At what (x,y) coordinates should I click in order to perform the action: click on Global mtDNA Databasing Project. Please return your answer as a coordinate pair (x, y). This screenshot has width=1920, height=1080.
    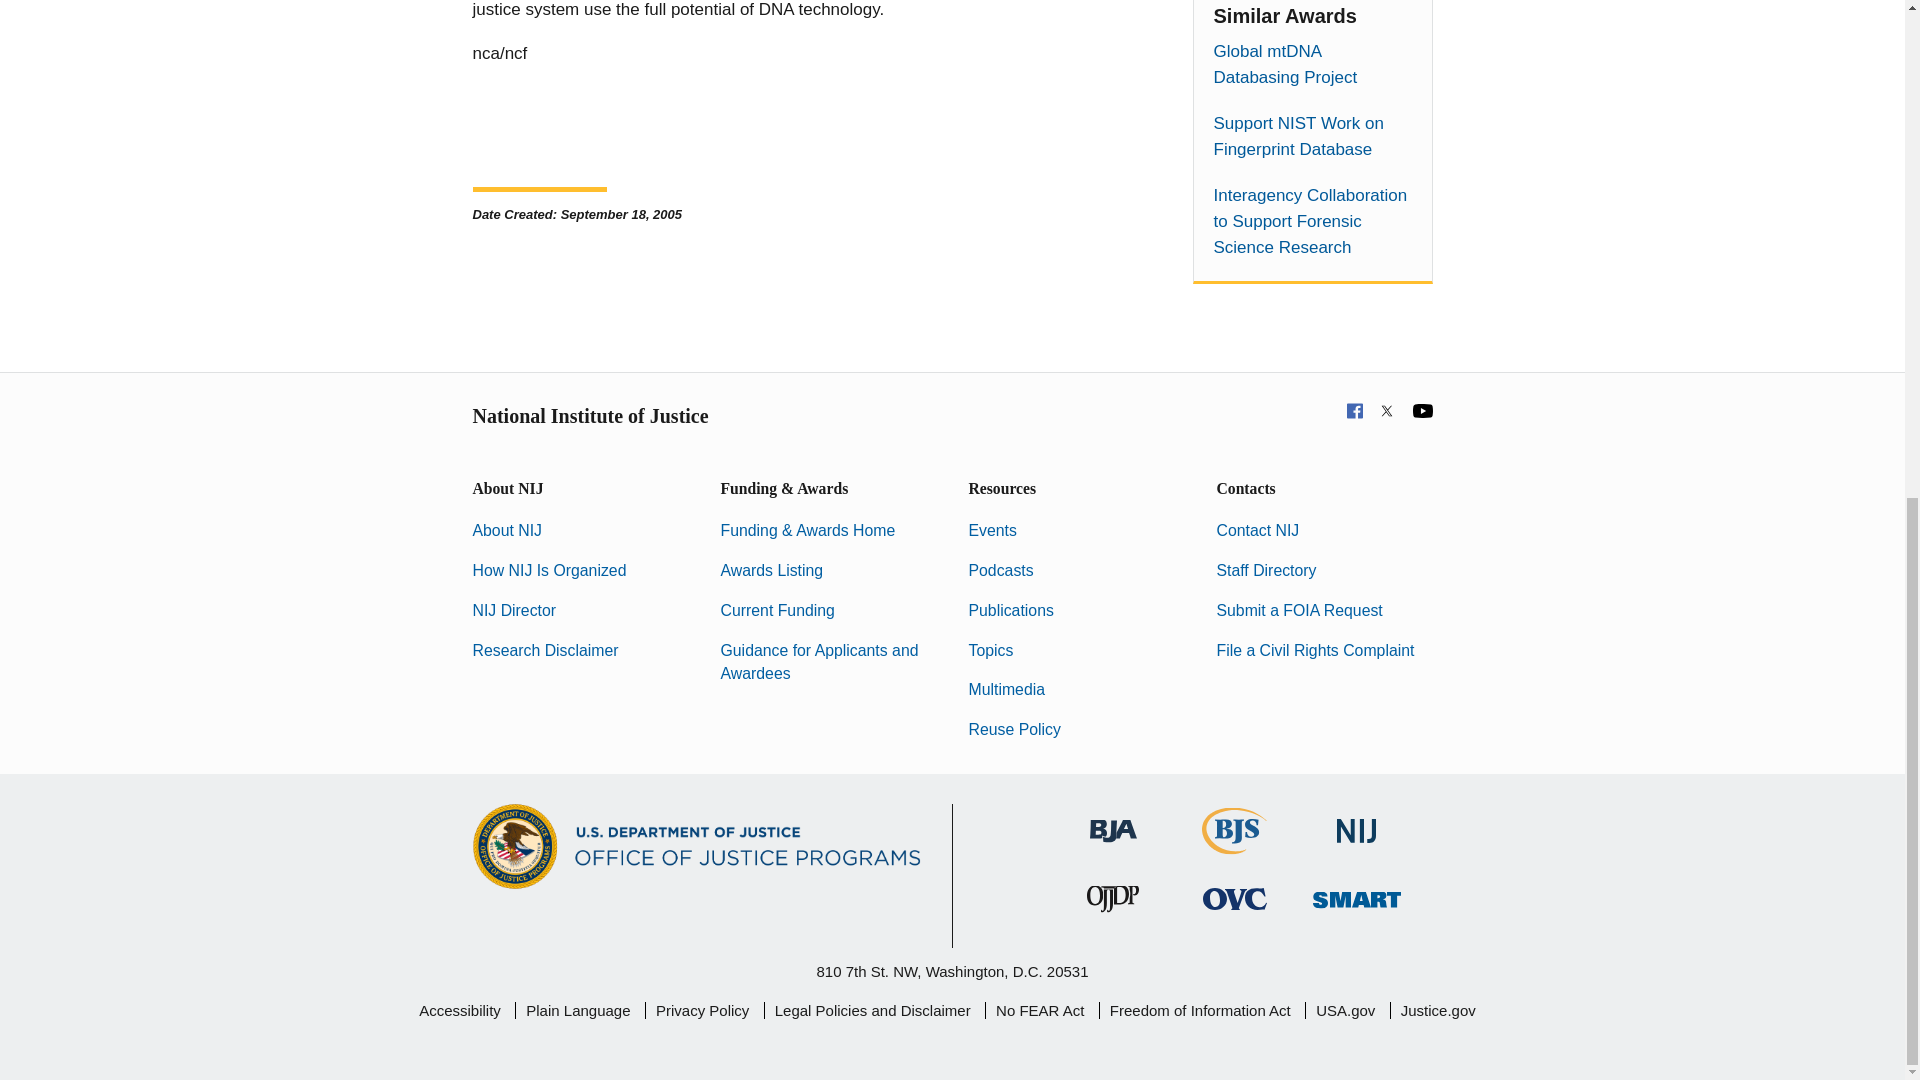
    Looking at the image, I should click on (1312, 64).